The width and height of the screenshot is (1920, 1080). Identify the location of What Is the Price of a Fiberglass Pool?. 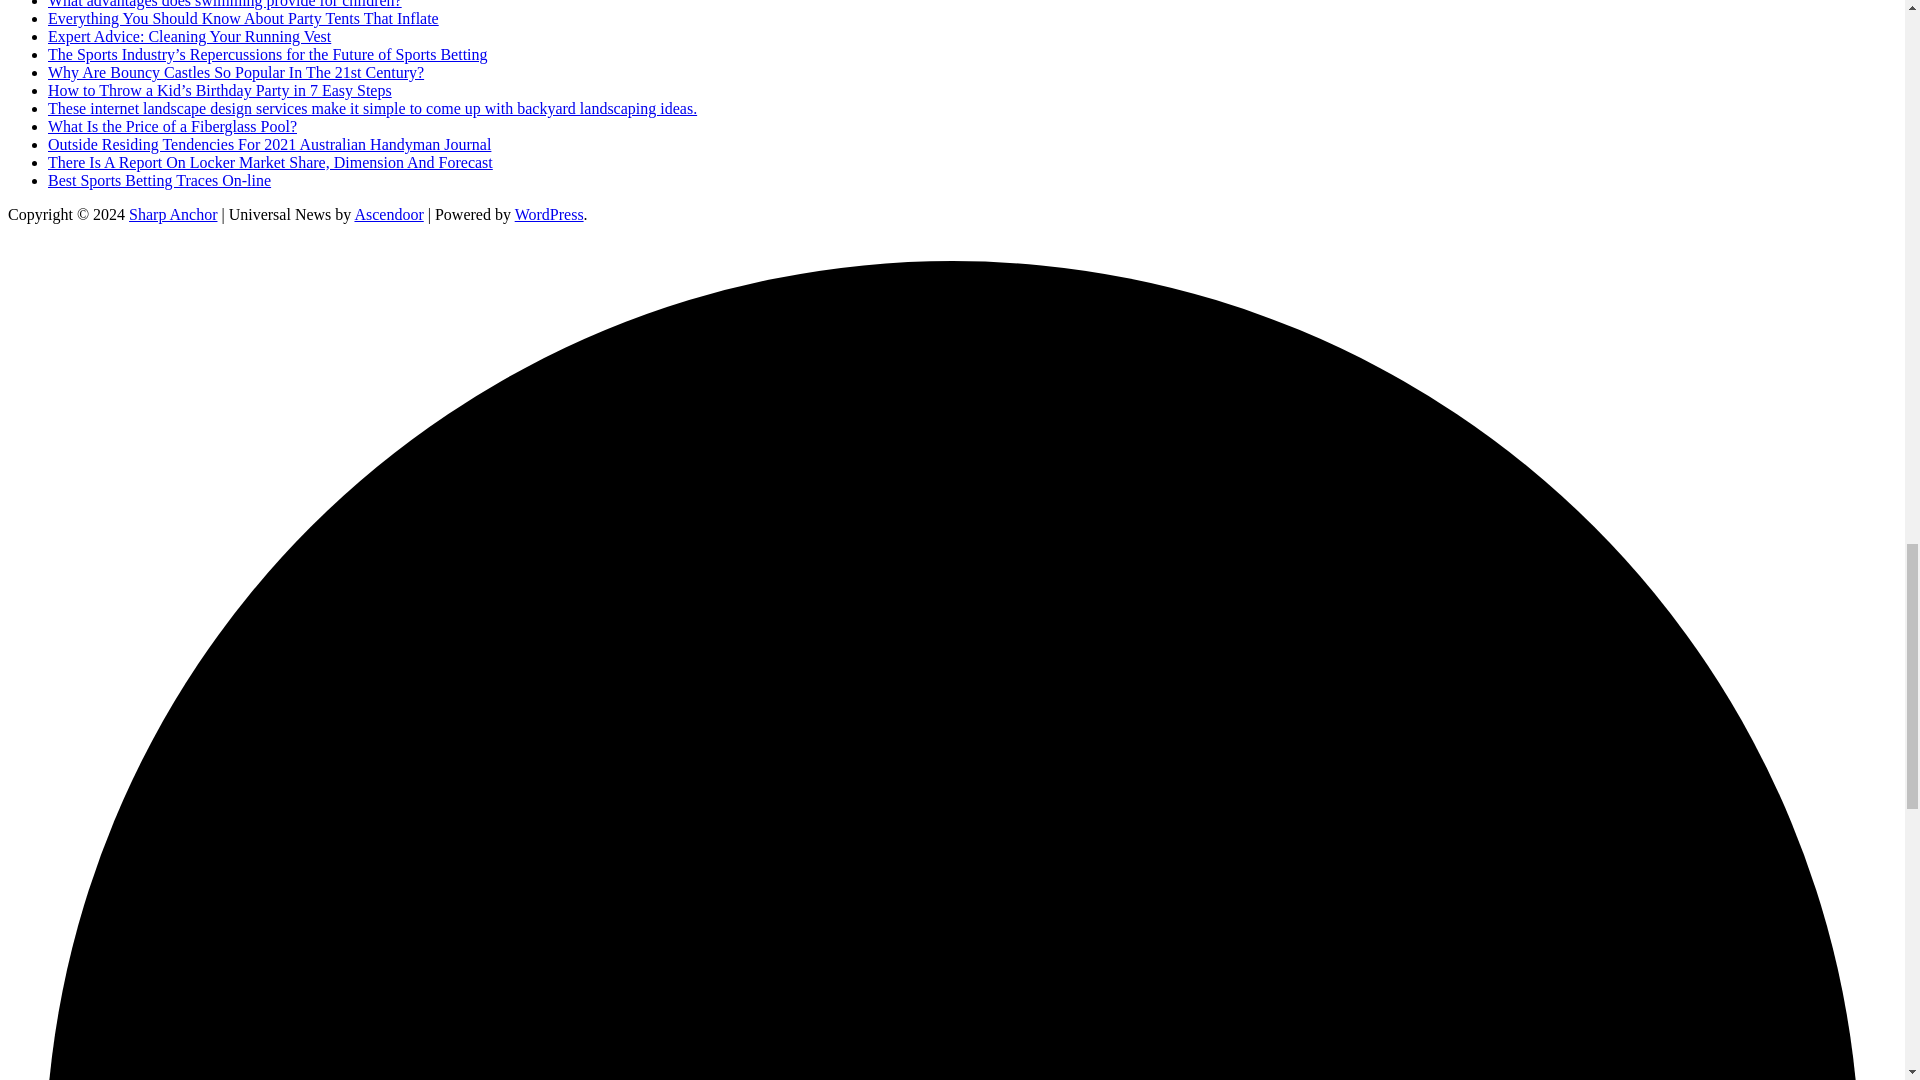
(172, 126).